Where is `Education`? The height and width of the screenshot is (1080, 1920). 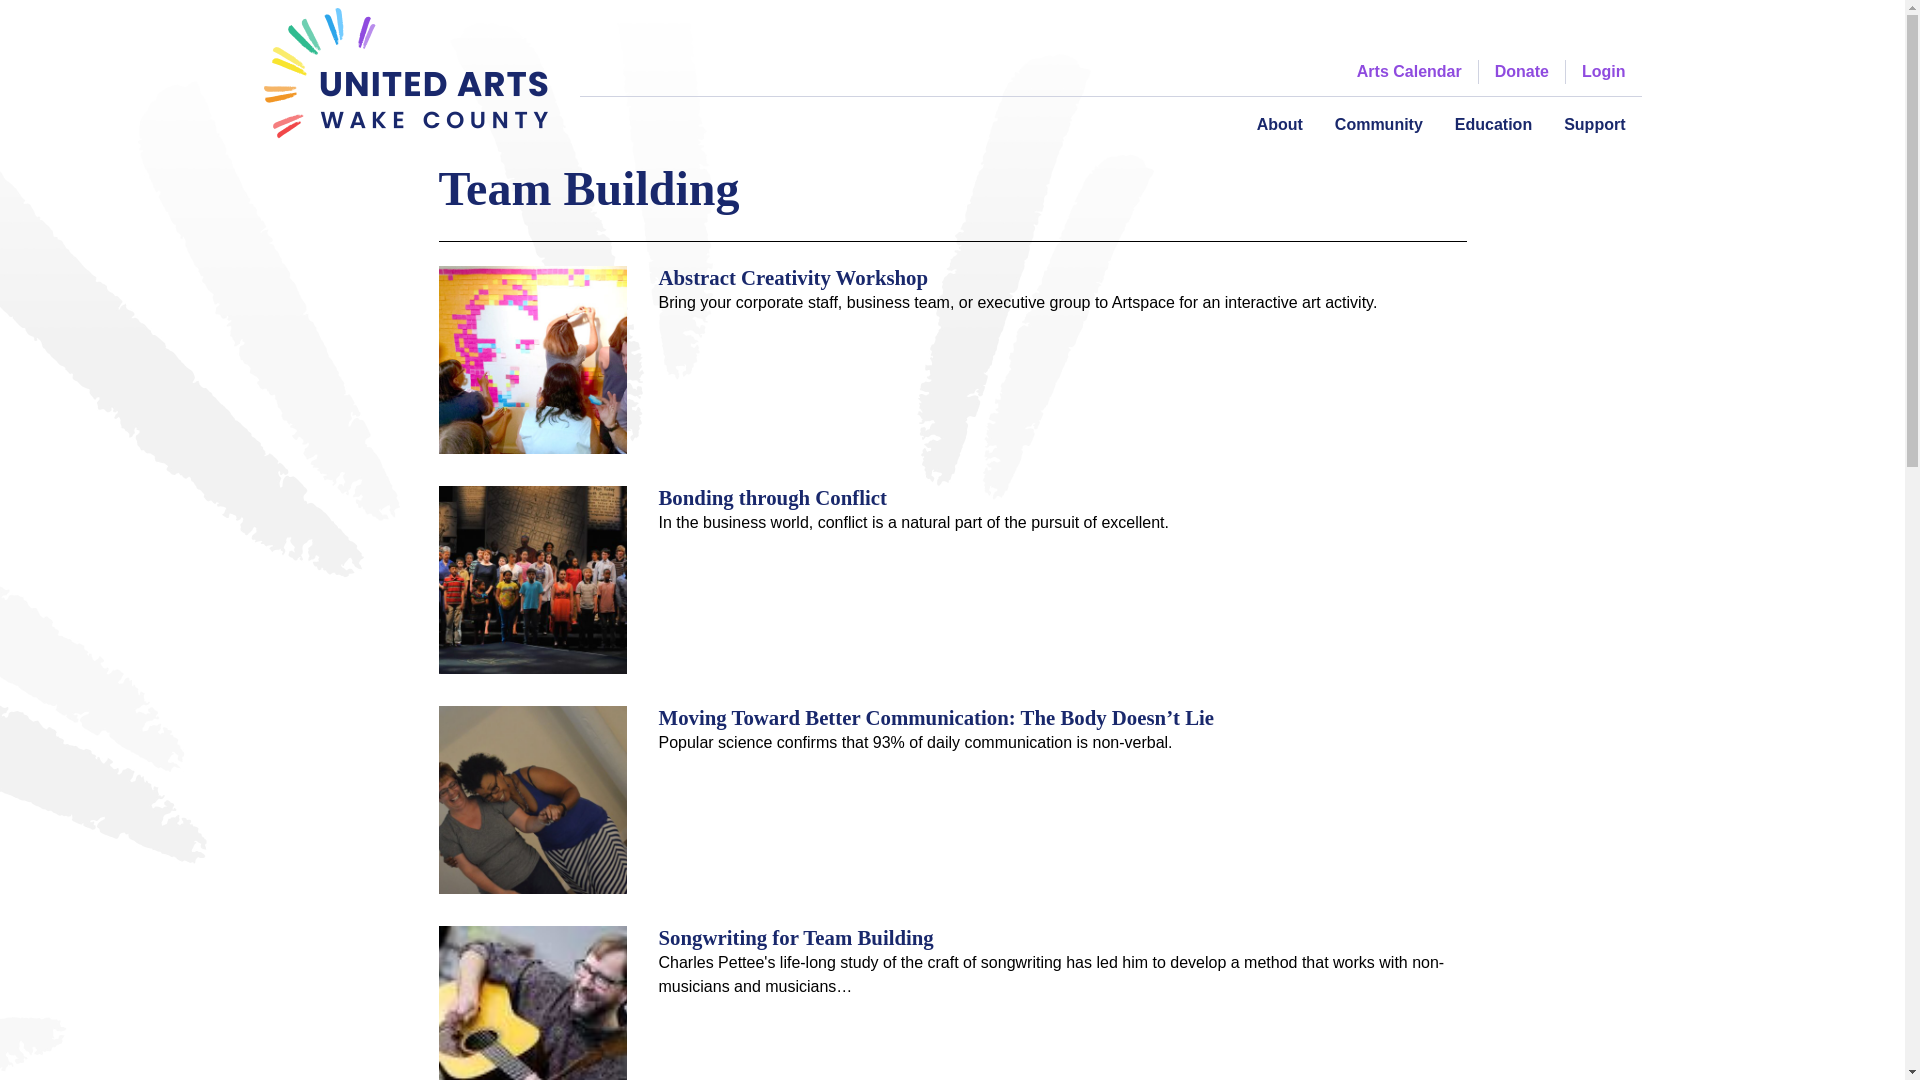 Education is located at coordinates (1492, 124).